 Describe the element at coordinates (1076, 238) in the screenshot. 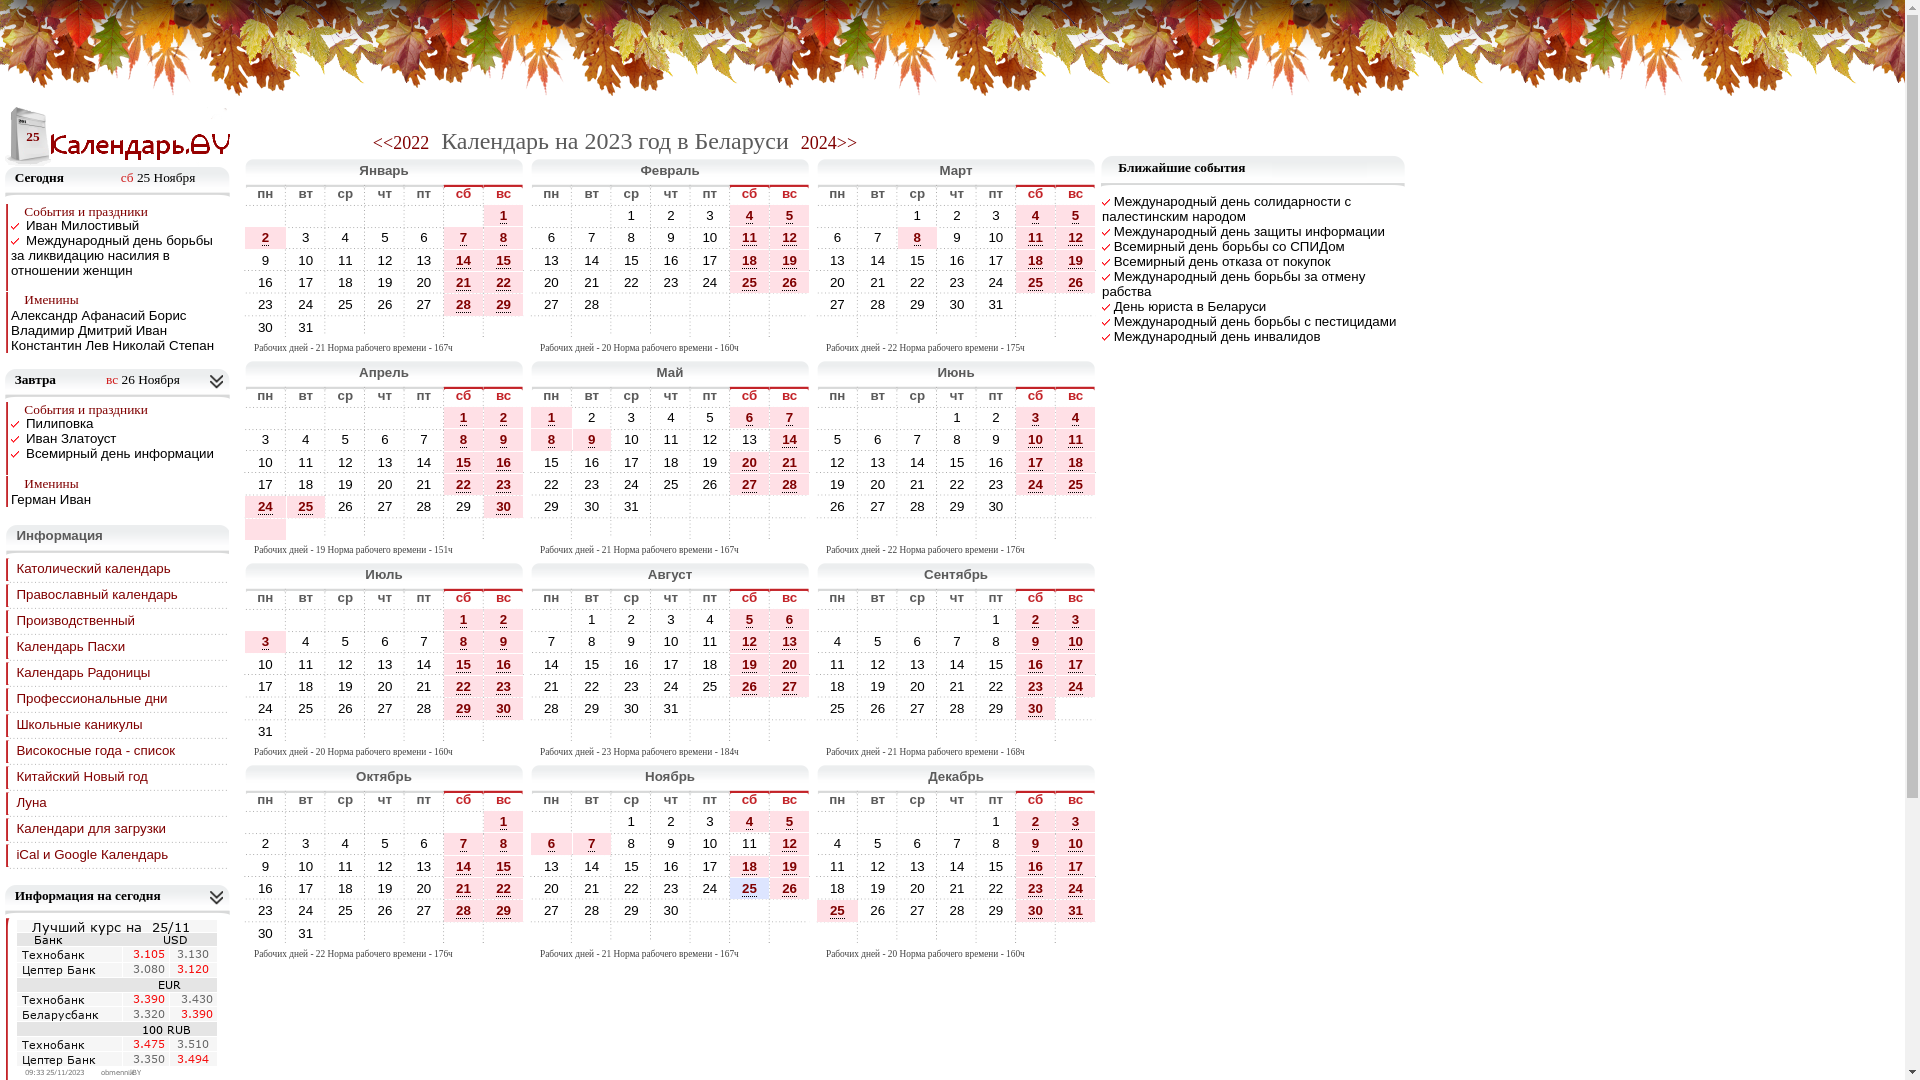

I see `12` at that location.